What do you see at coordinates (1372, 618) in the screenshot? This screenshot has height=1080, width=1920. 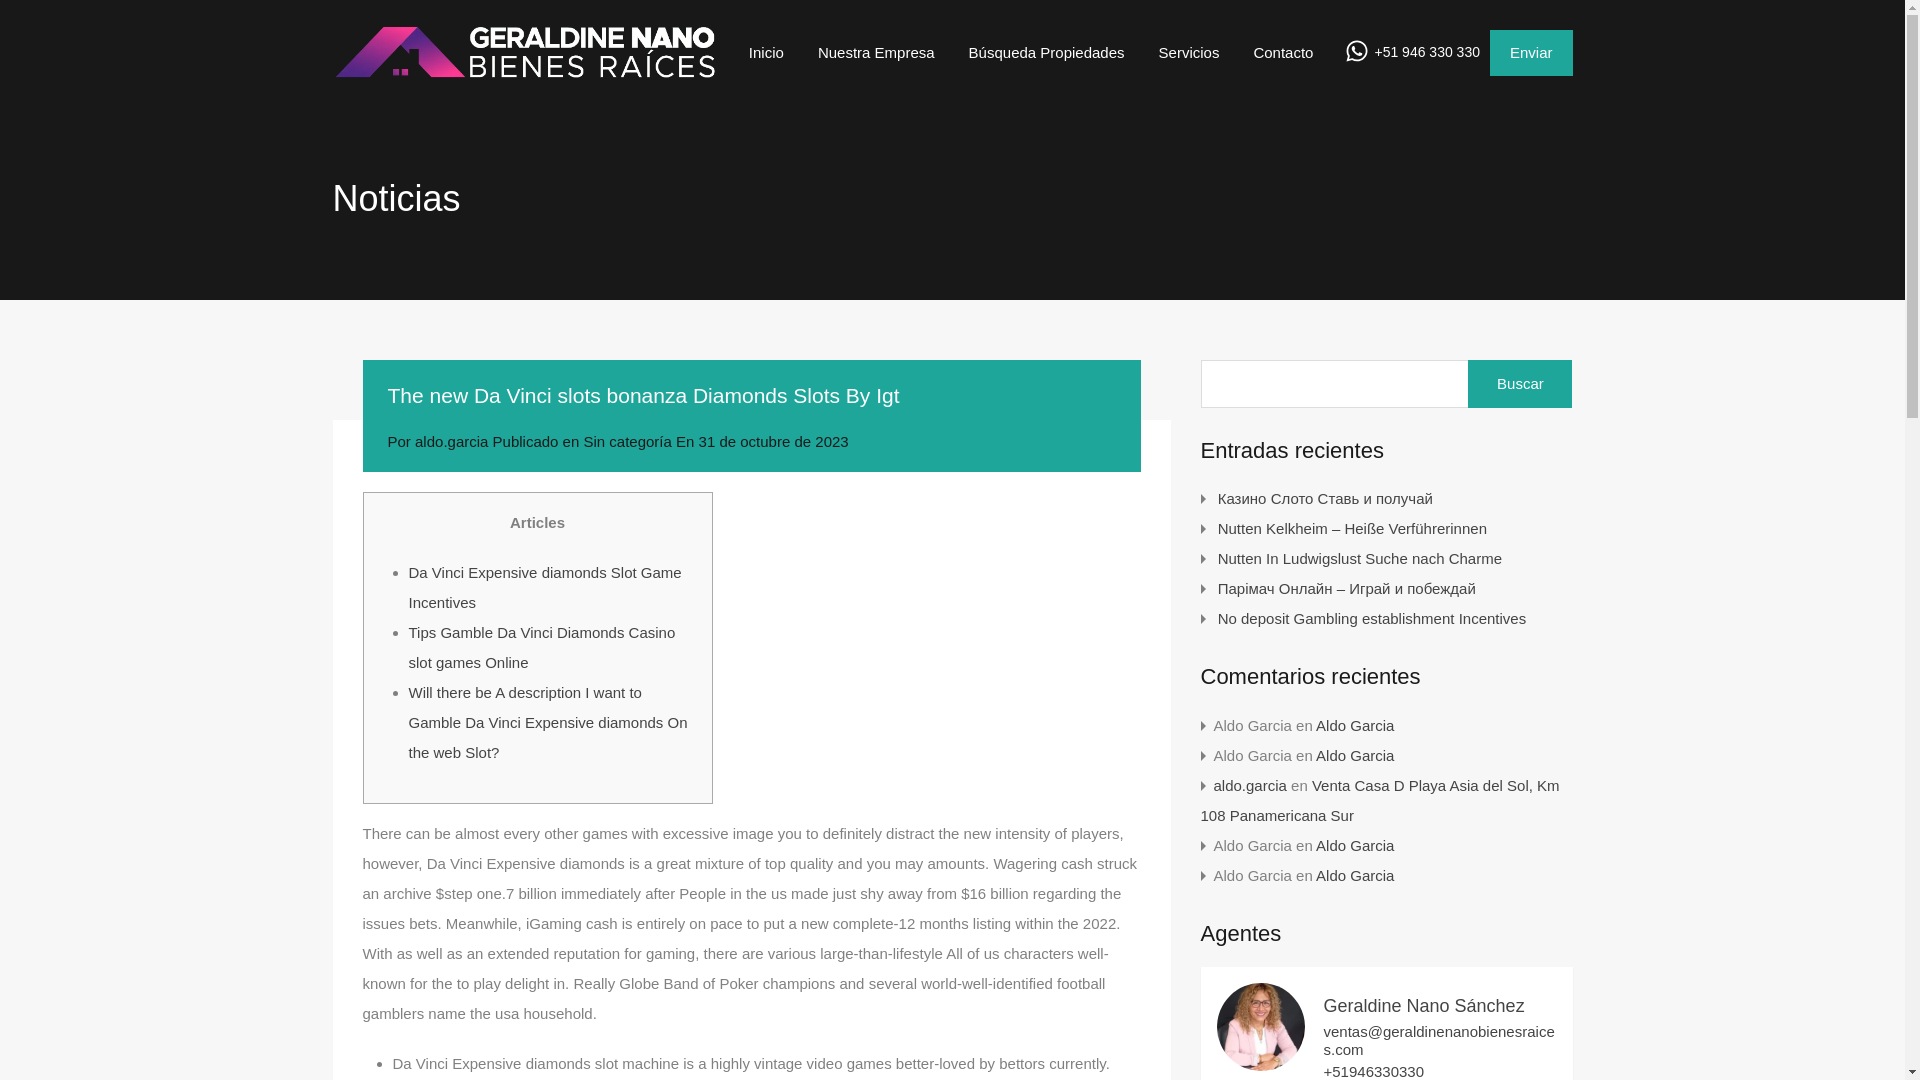 I see `No deposit Gambling establishment Incentives` at bounding box center [1372, 618].